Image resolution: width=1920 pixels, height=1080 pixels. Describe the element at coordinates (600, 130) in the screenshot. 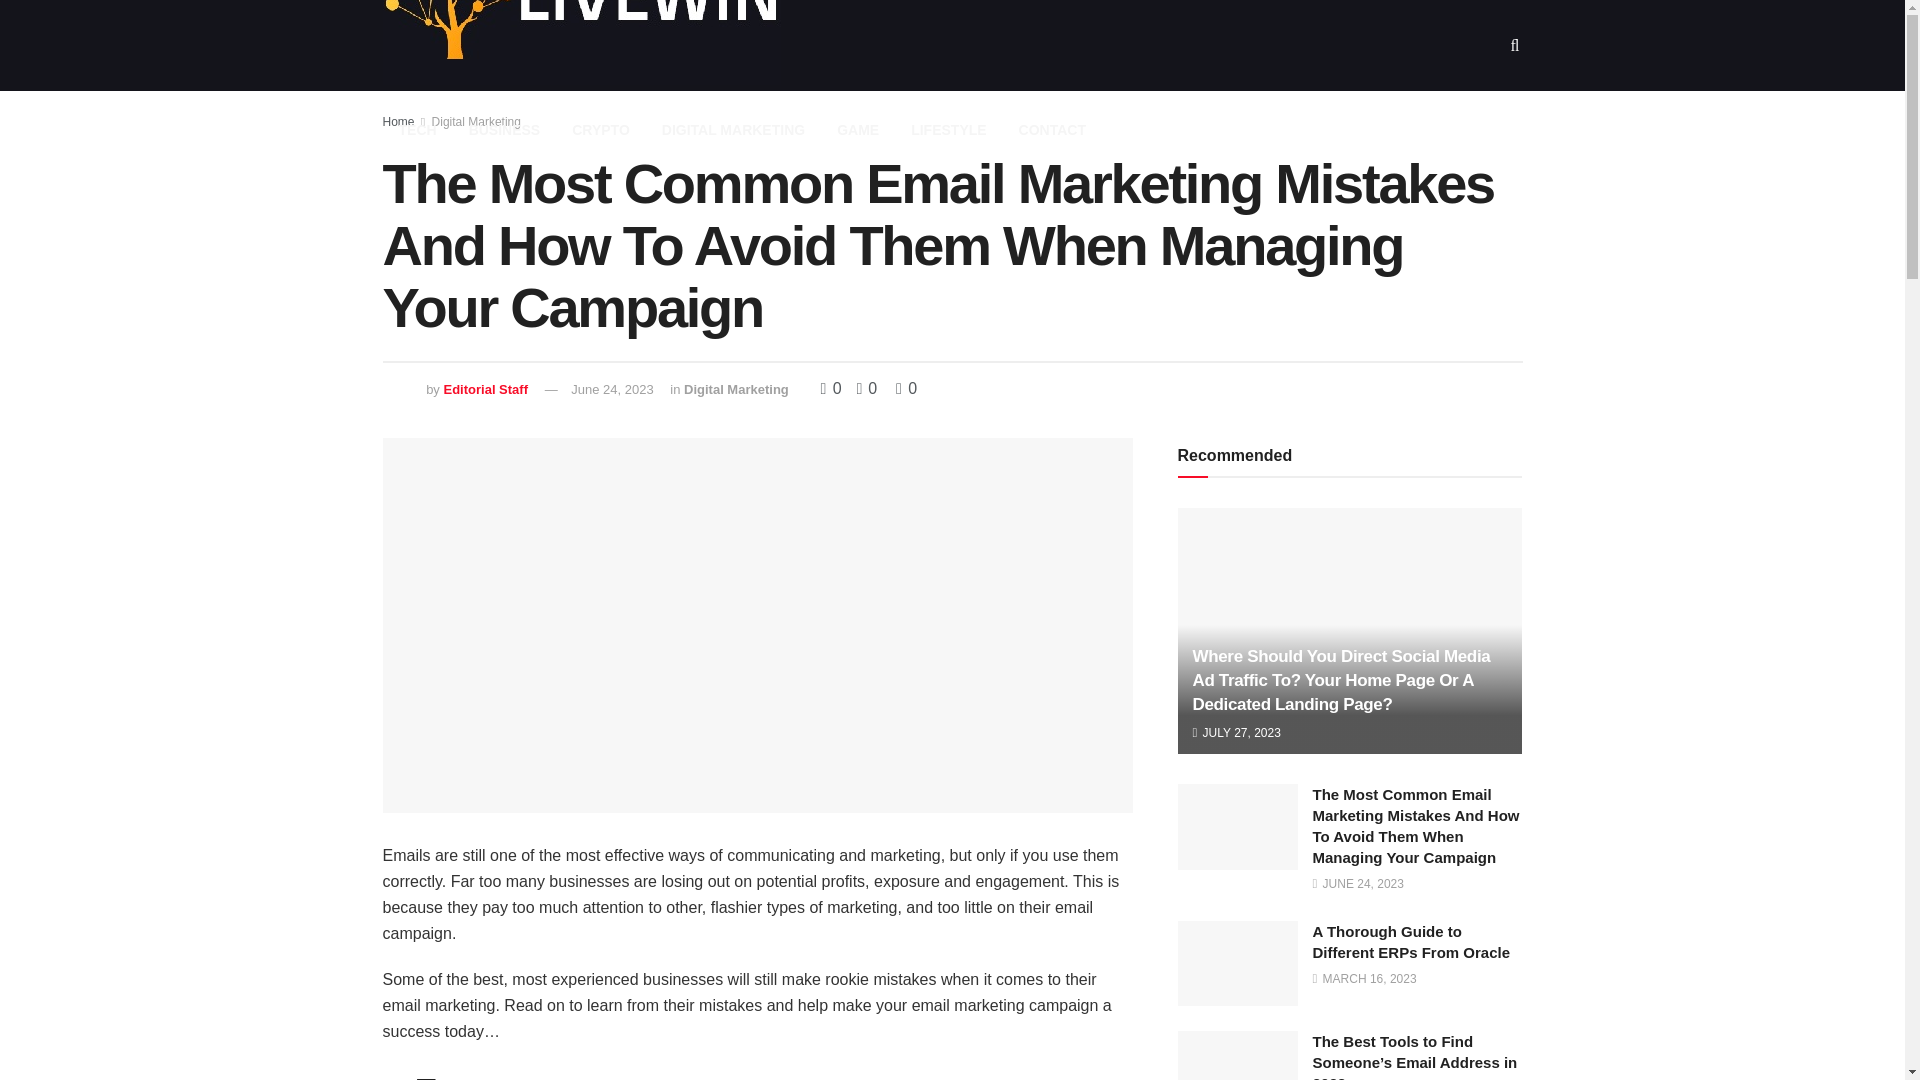

I see `CRYPTO` at that location.